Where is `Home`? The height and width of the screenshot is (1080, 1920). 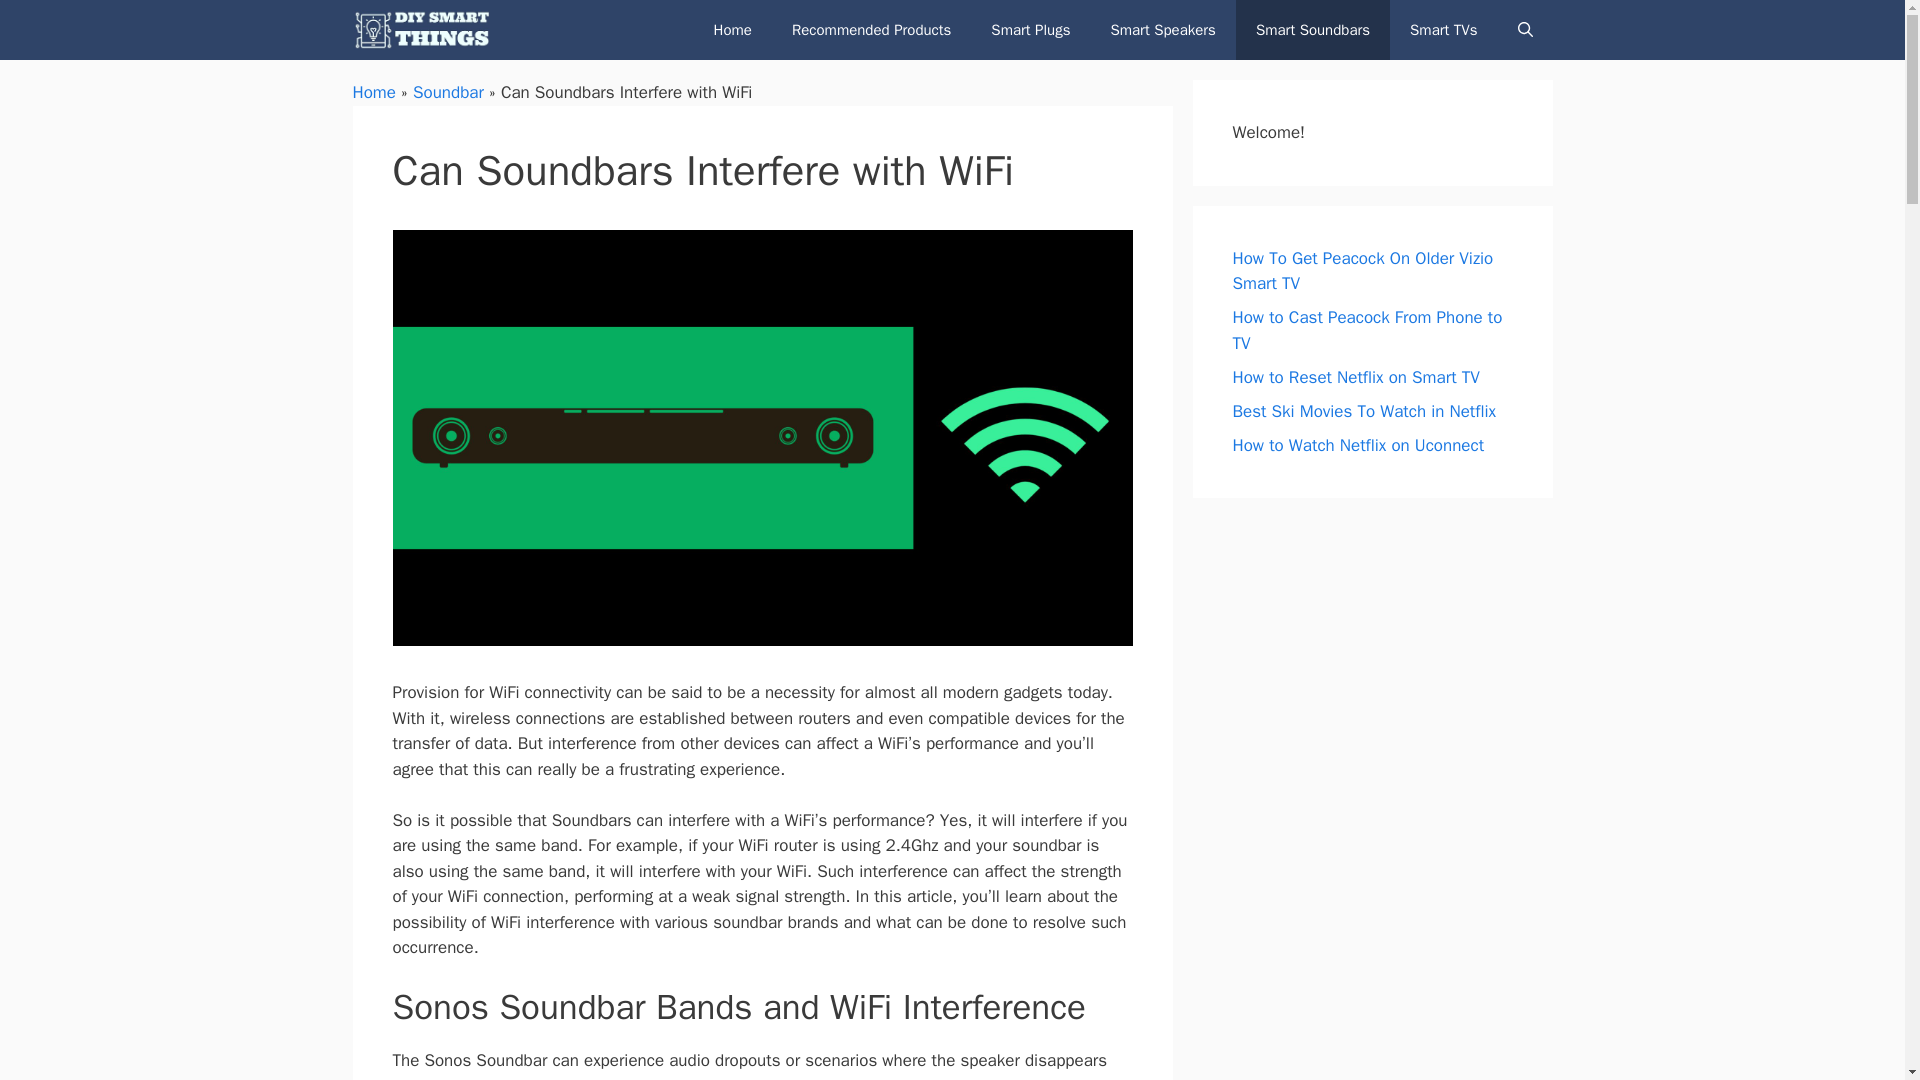
Home is located at coordinates (732, 30).